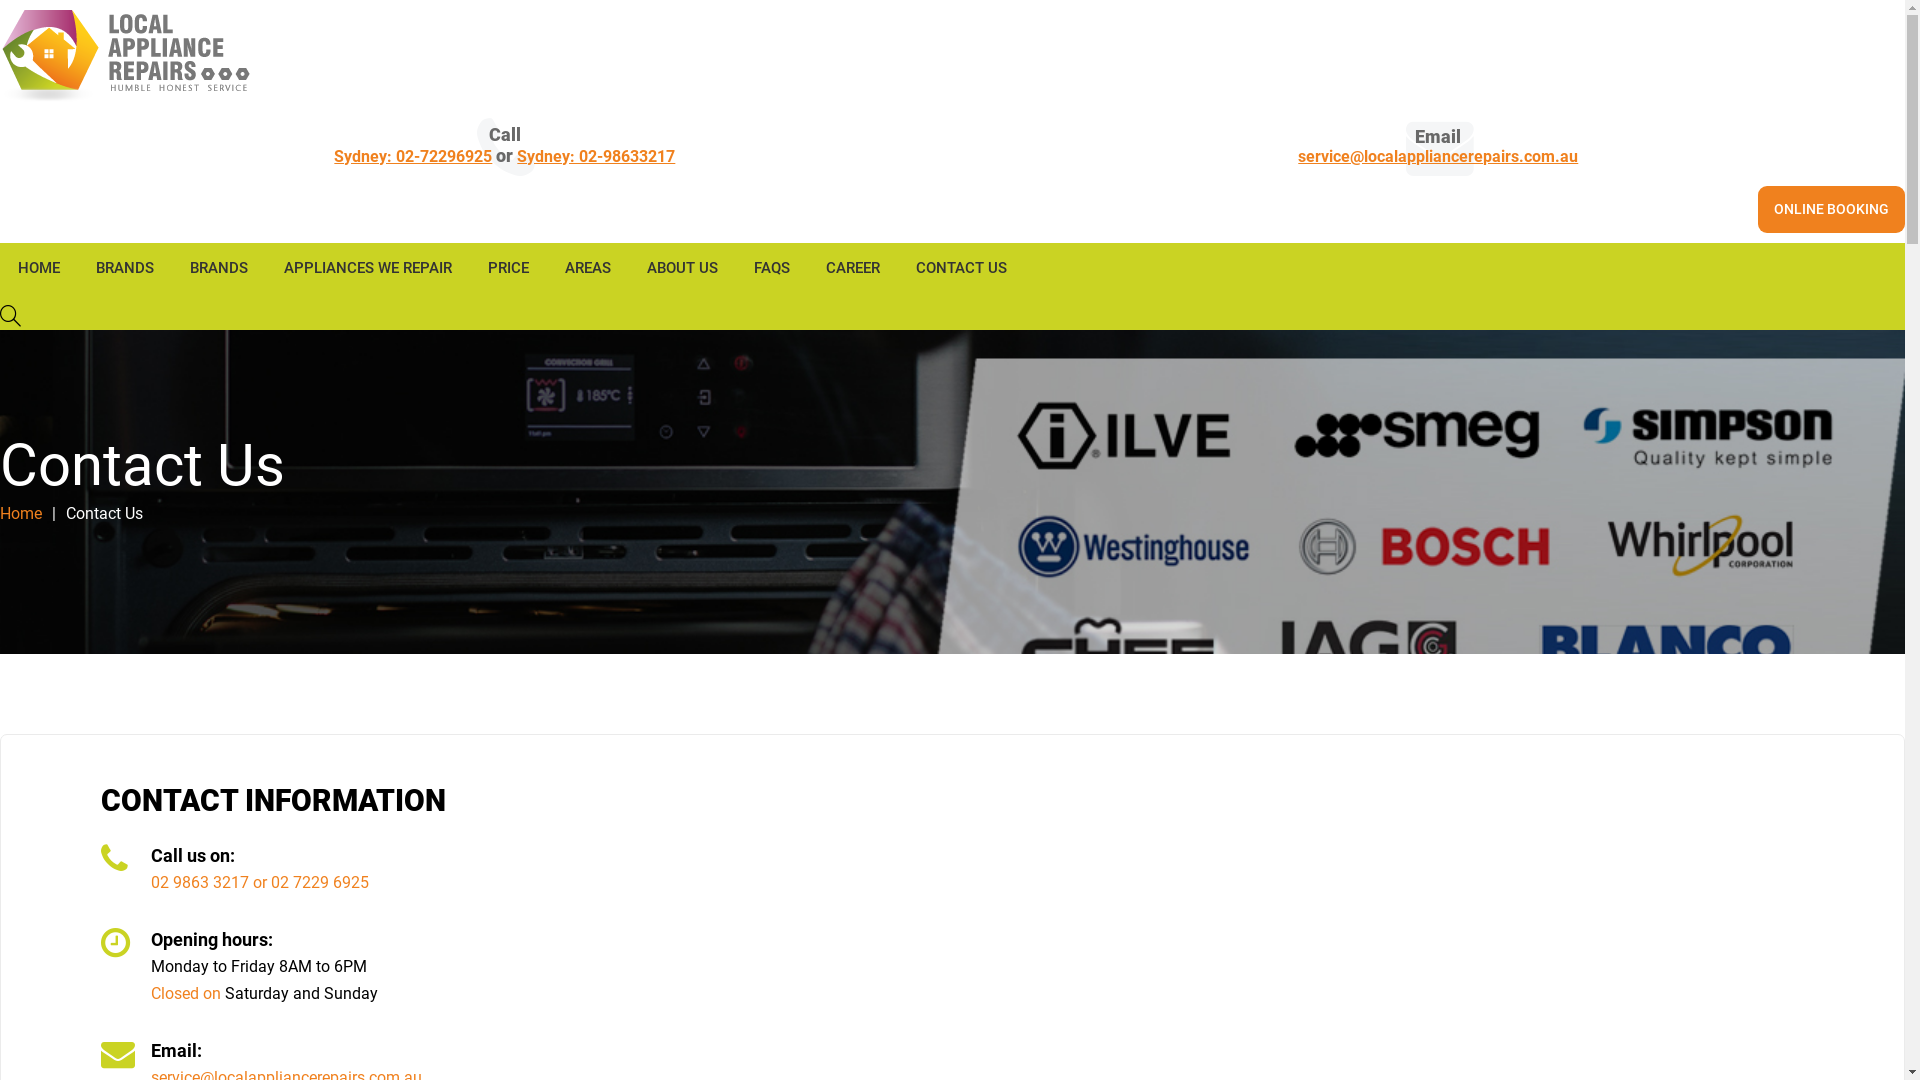 The width and height of the screenshot is (1920, 1080). I want to click on service@localappliancerepairs.com.au, so click(1438, 157).